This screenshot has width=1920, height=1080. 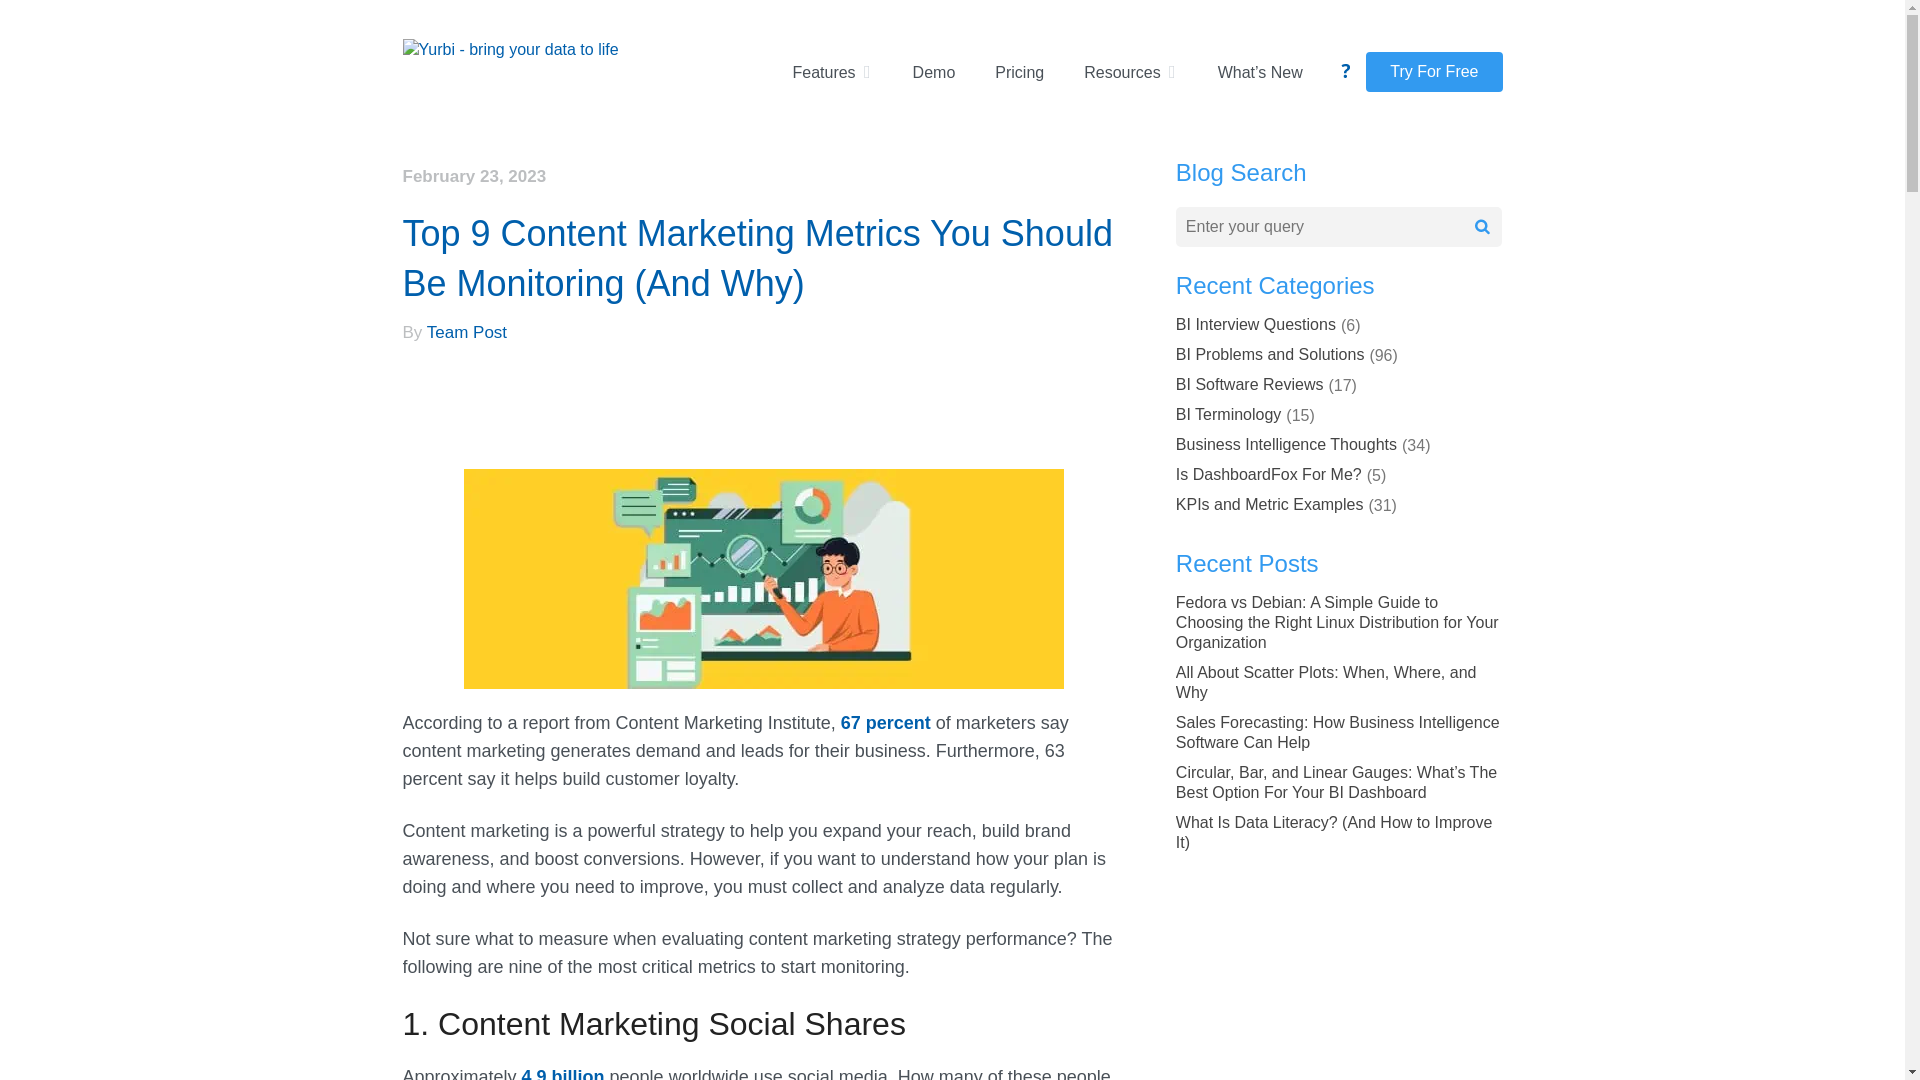 I want to click on Pricing, so click(x=1019, y=72).